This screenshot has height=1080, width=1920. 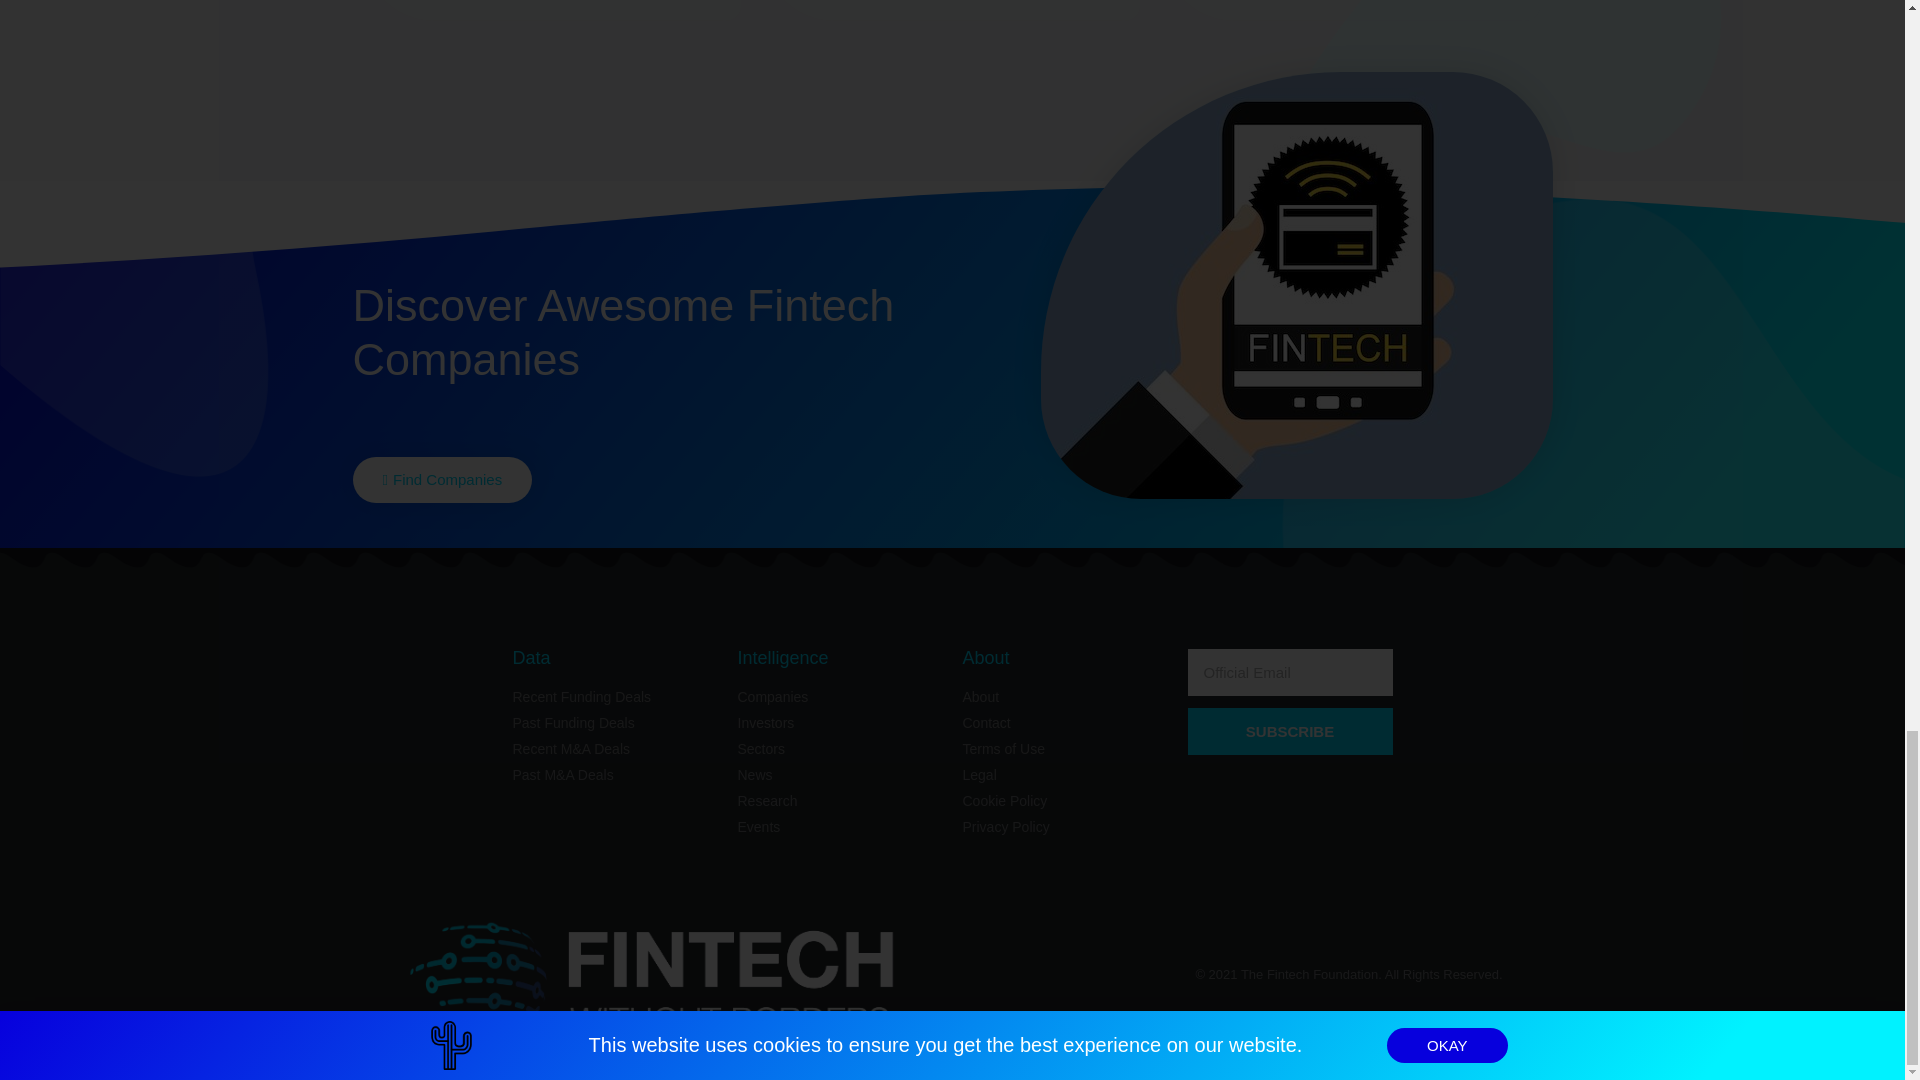 What do you see at coordinates (840, 827) in the screenshot?
I see `Events` at bounding box center [840, 827].